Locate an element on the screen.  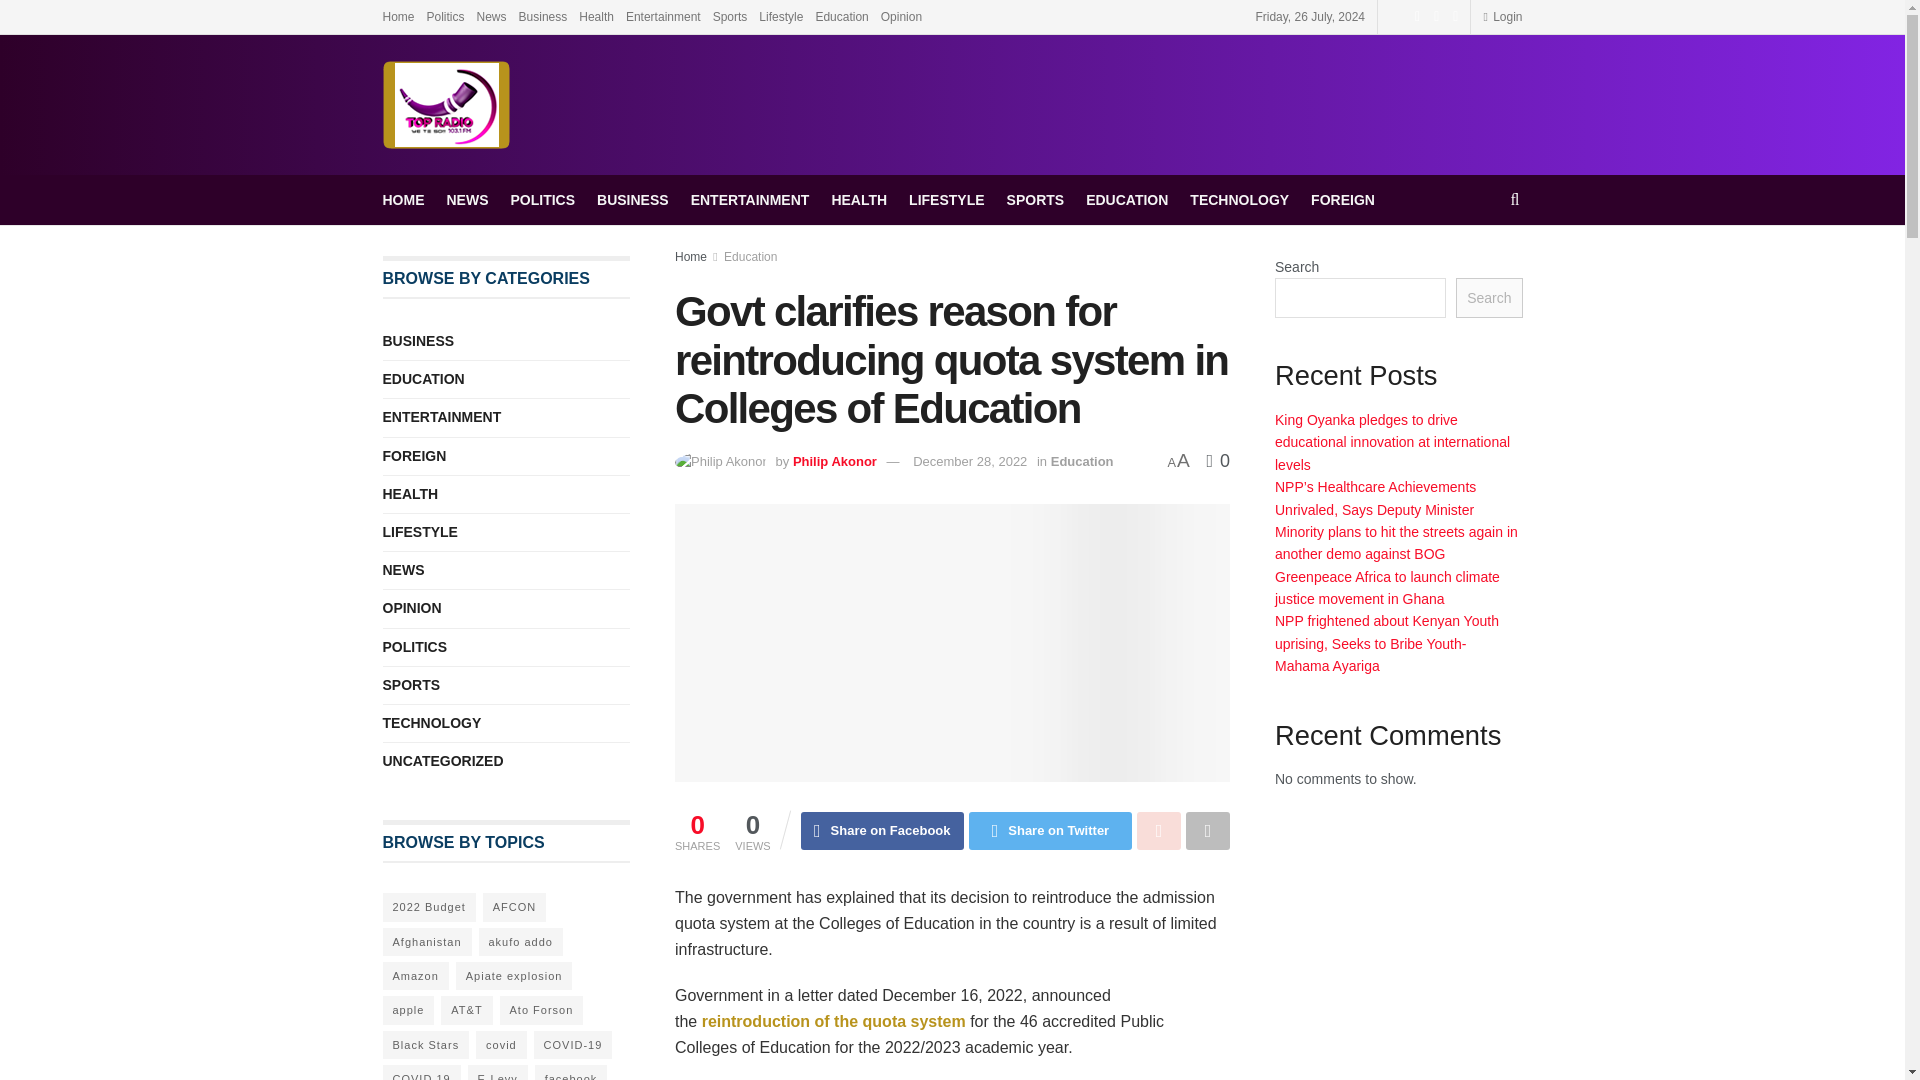
Login is located at coordinates (1502, 16).